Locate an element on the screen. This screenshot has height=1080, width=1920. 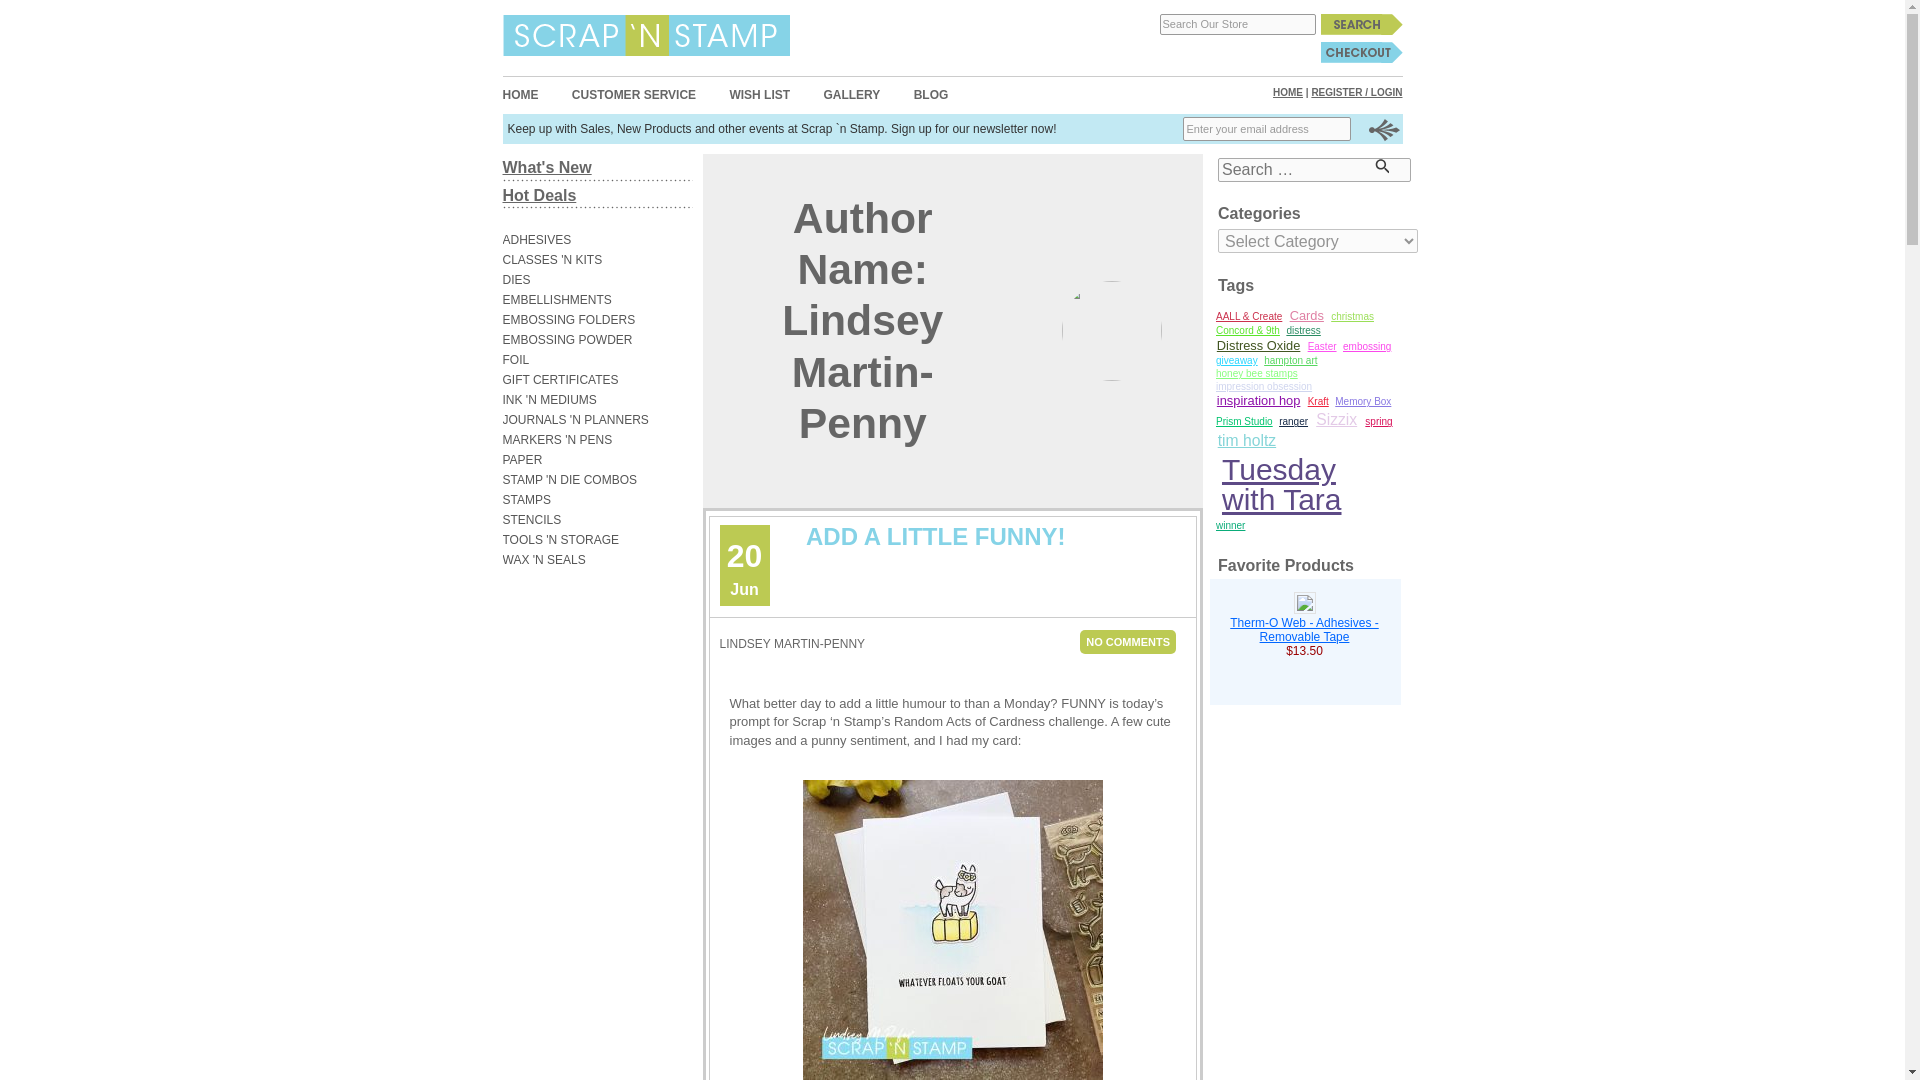
CUSTOMER SERVICE is located at coordinates (634, 94).